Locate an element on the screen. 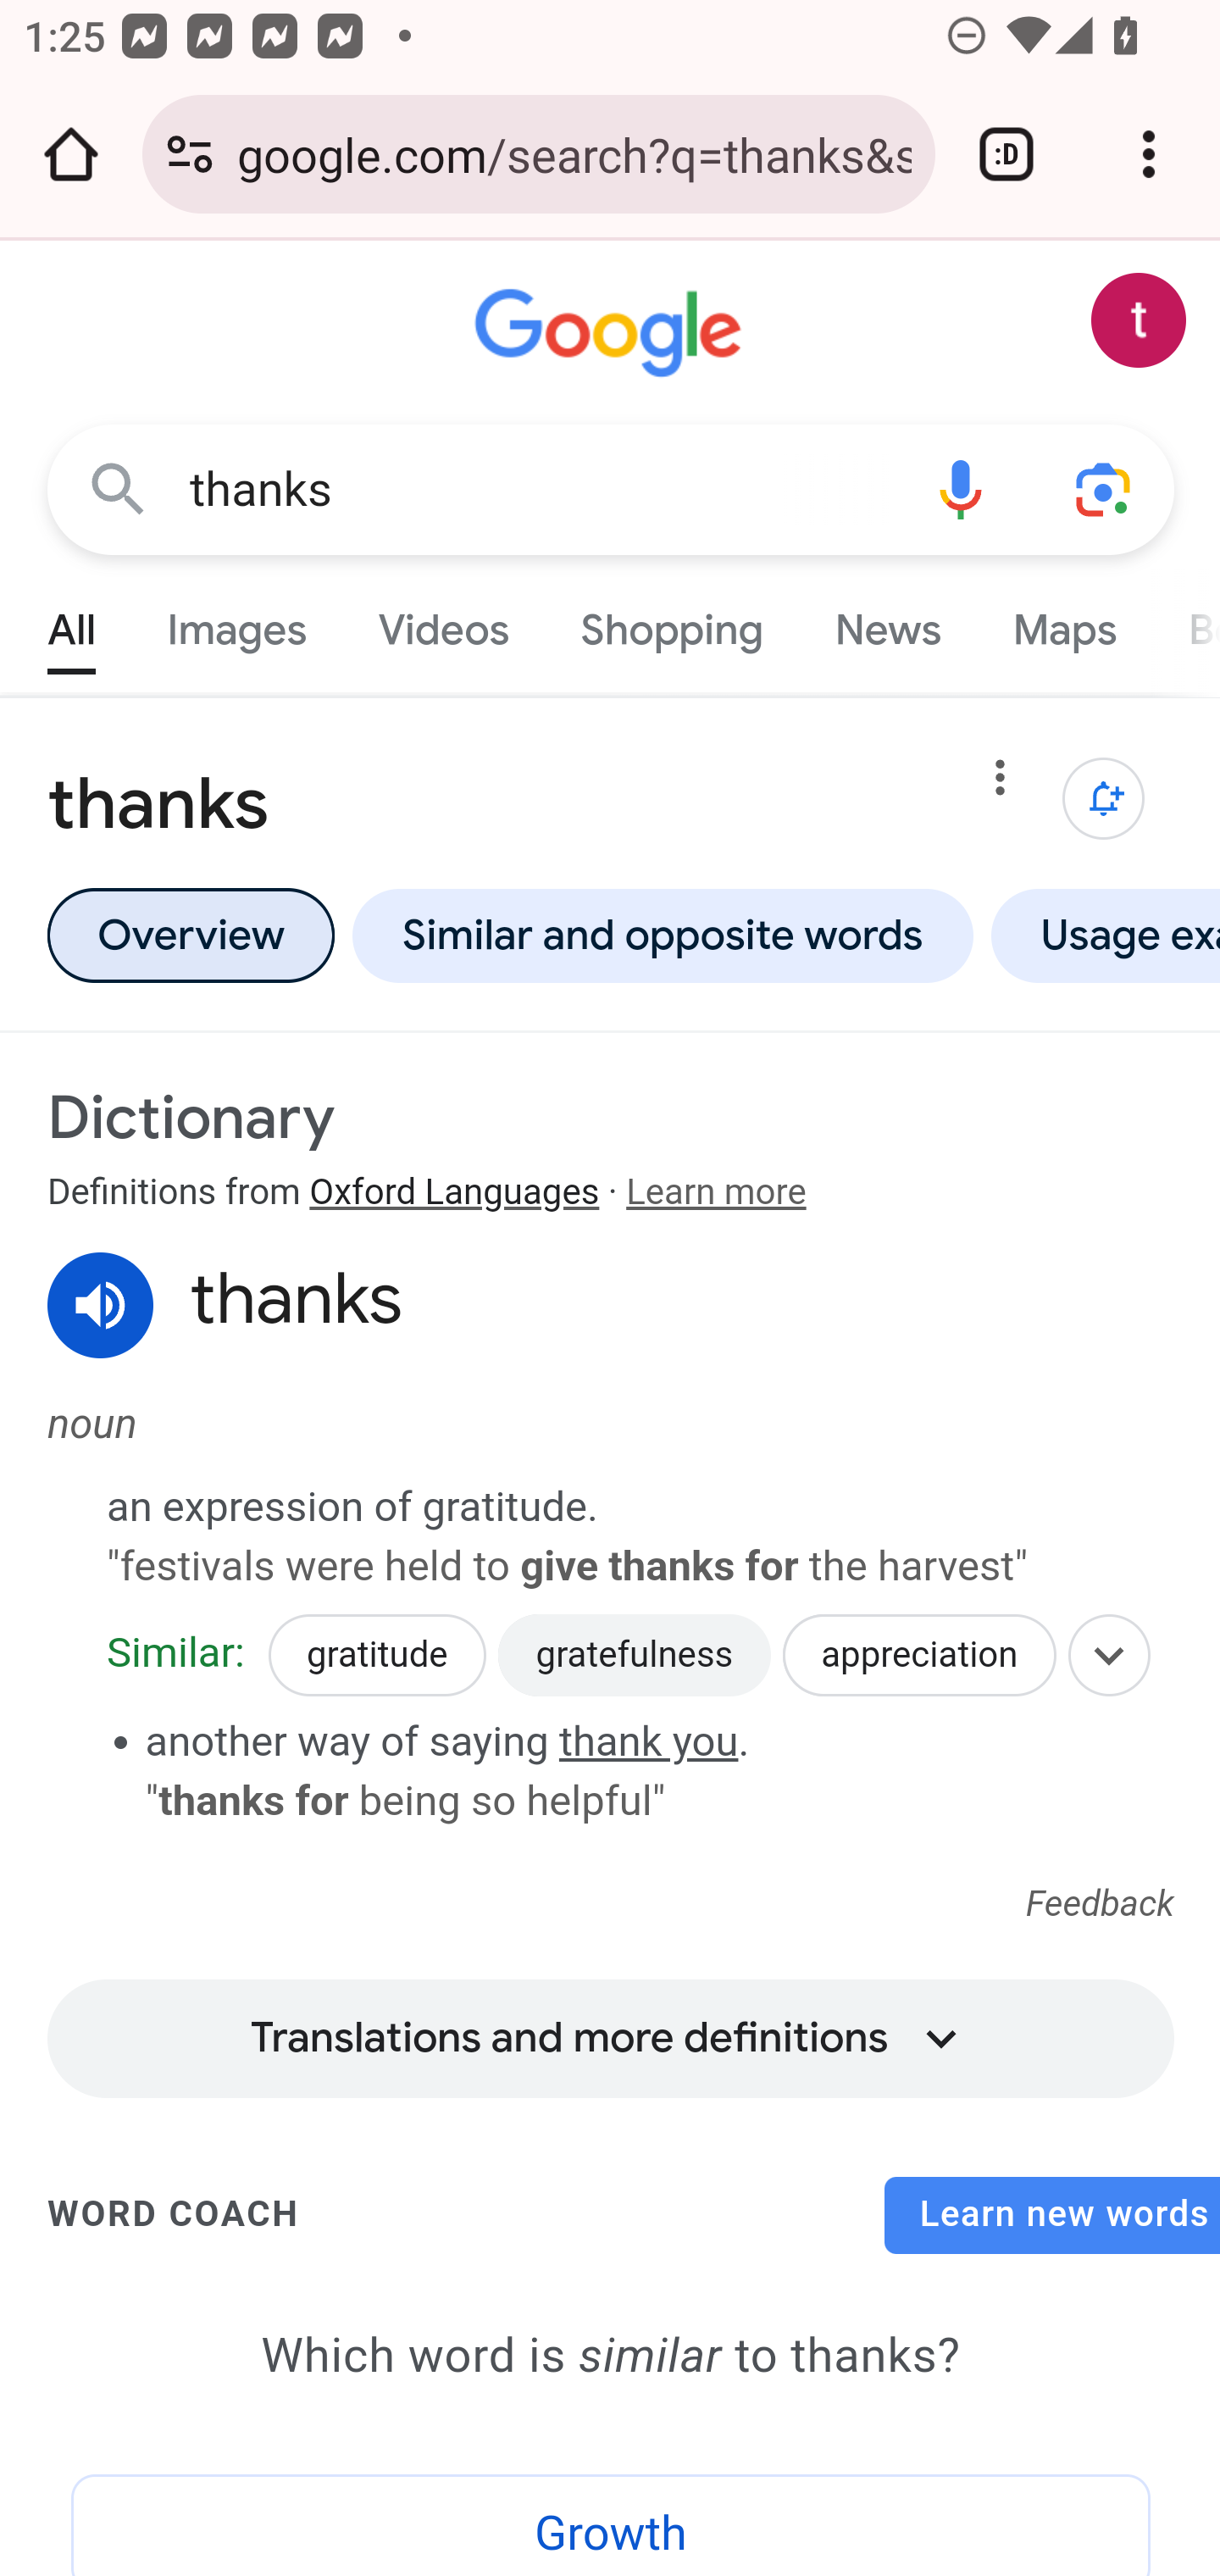  Switch or close tabs is located at coordinates (1006, 154).